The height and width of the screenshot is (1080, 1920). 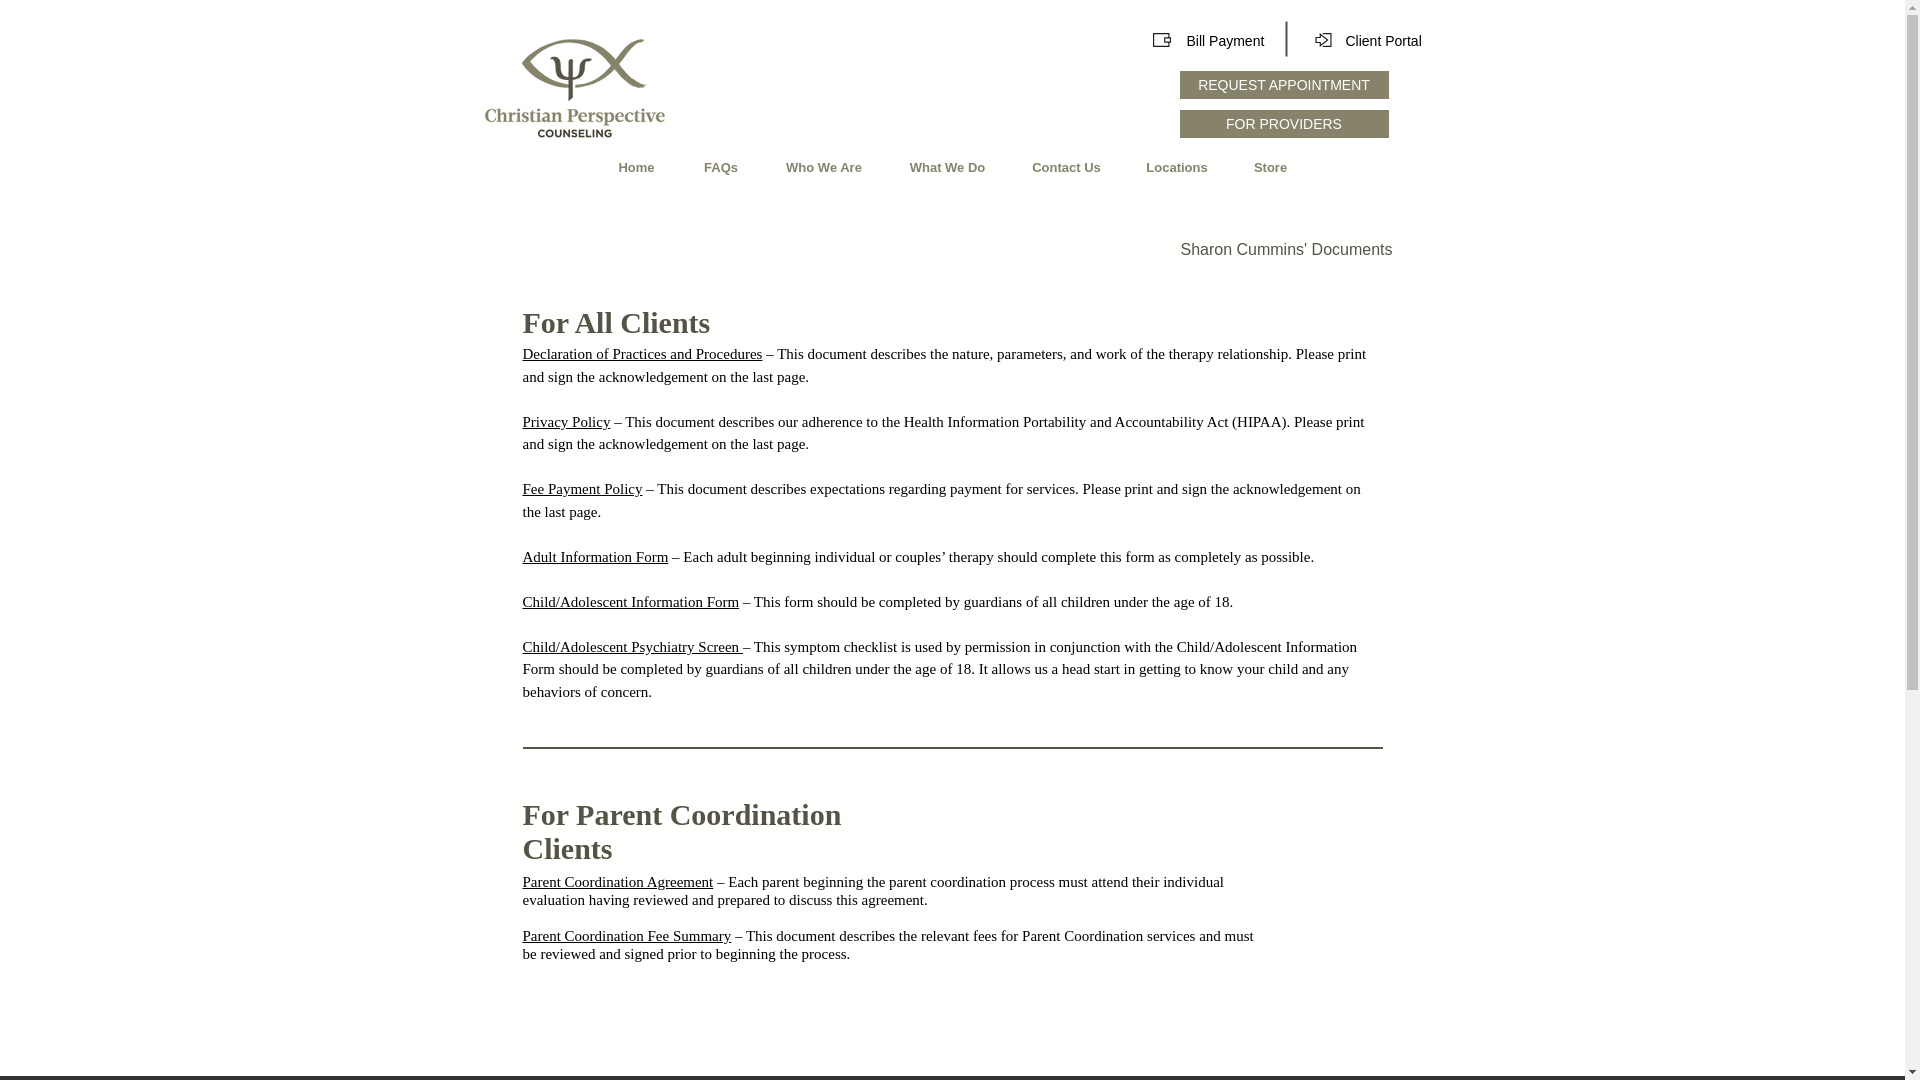 What do you see at coordinates (617, 881) in the screenshot?
I see `Parent Coordination Agreement` at bounding box center [617, 881].